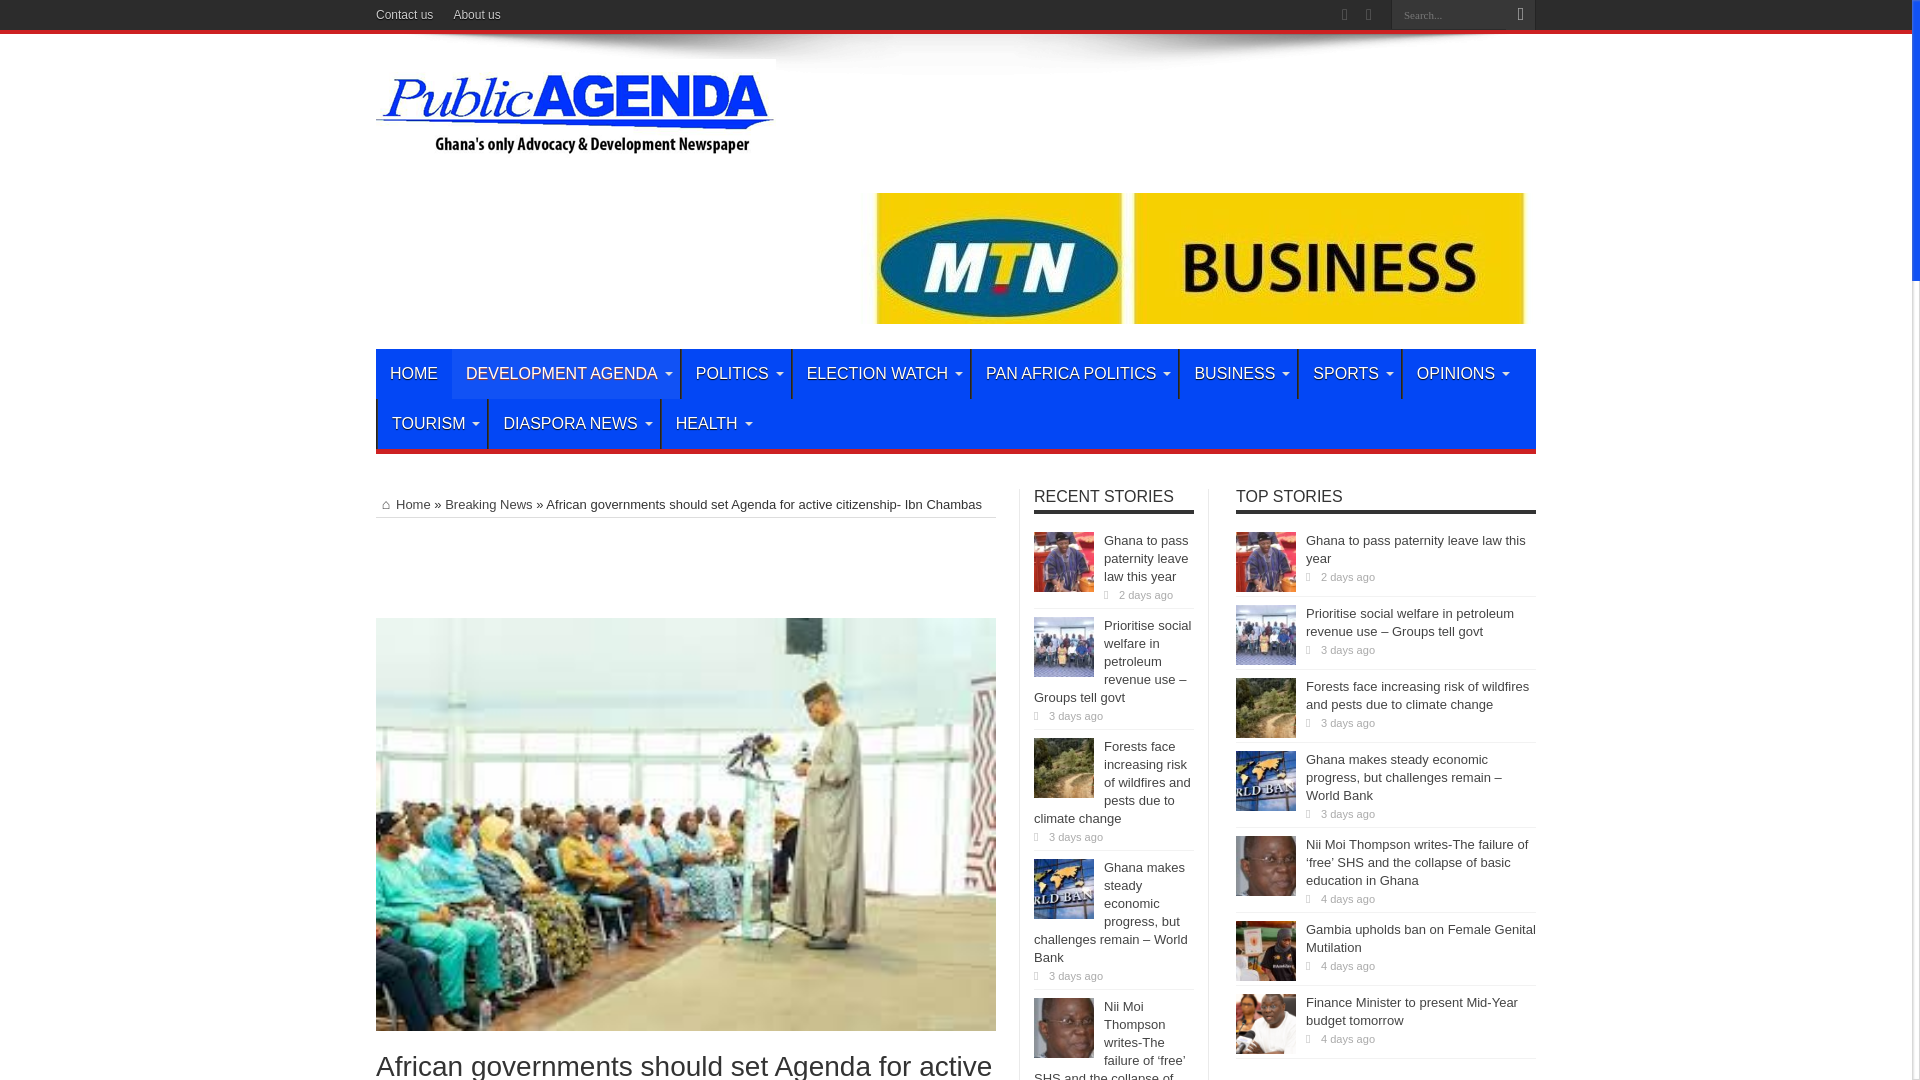 This screenshot has width=1920, height=1080. Describe the element at coordinates (476, 15) in the screenshot. I see `About us` at that location.